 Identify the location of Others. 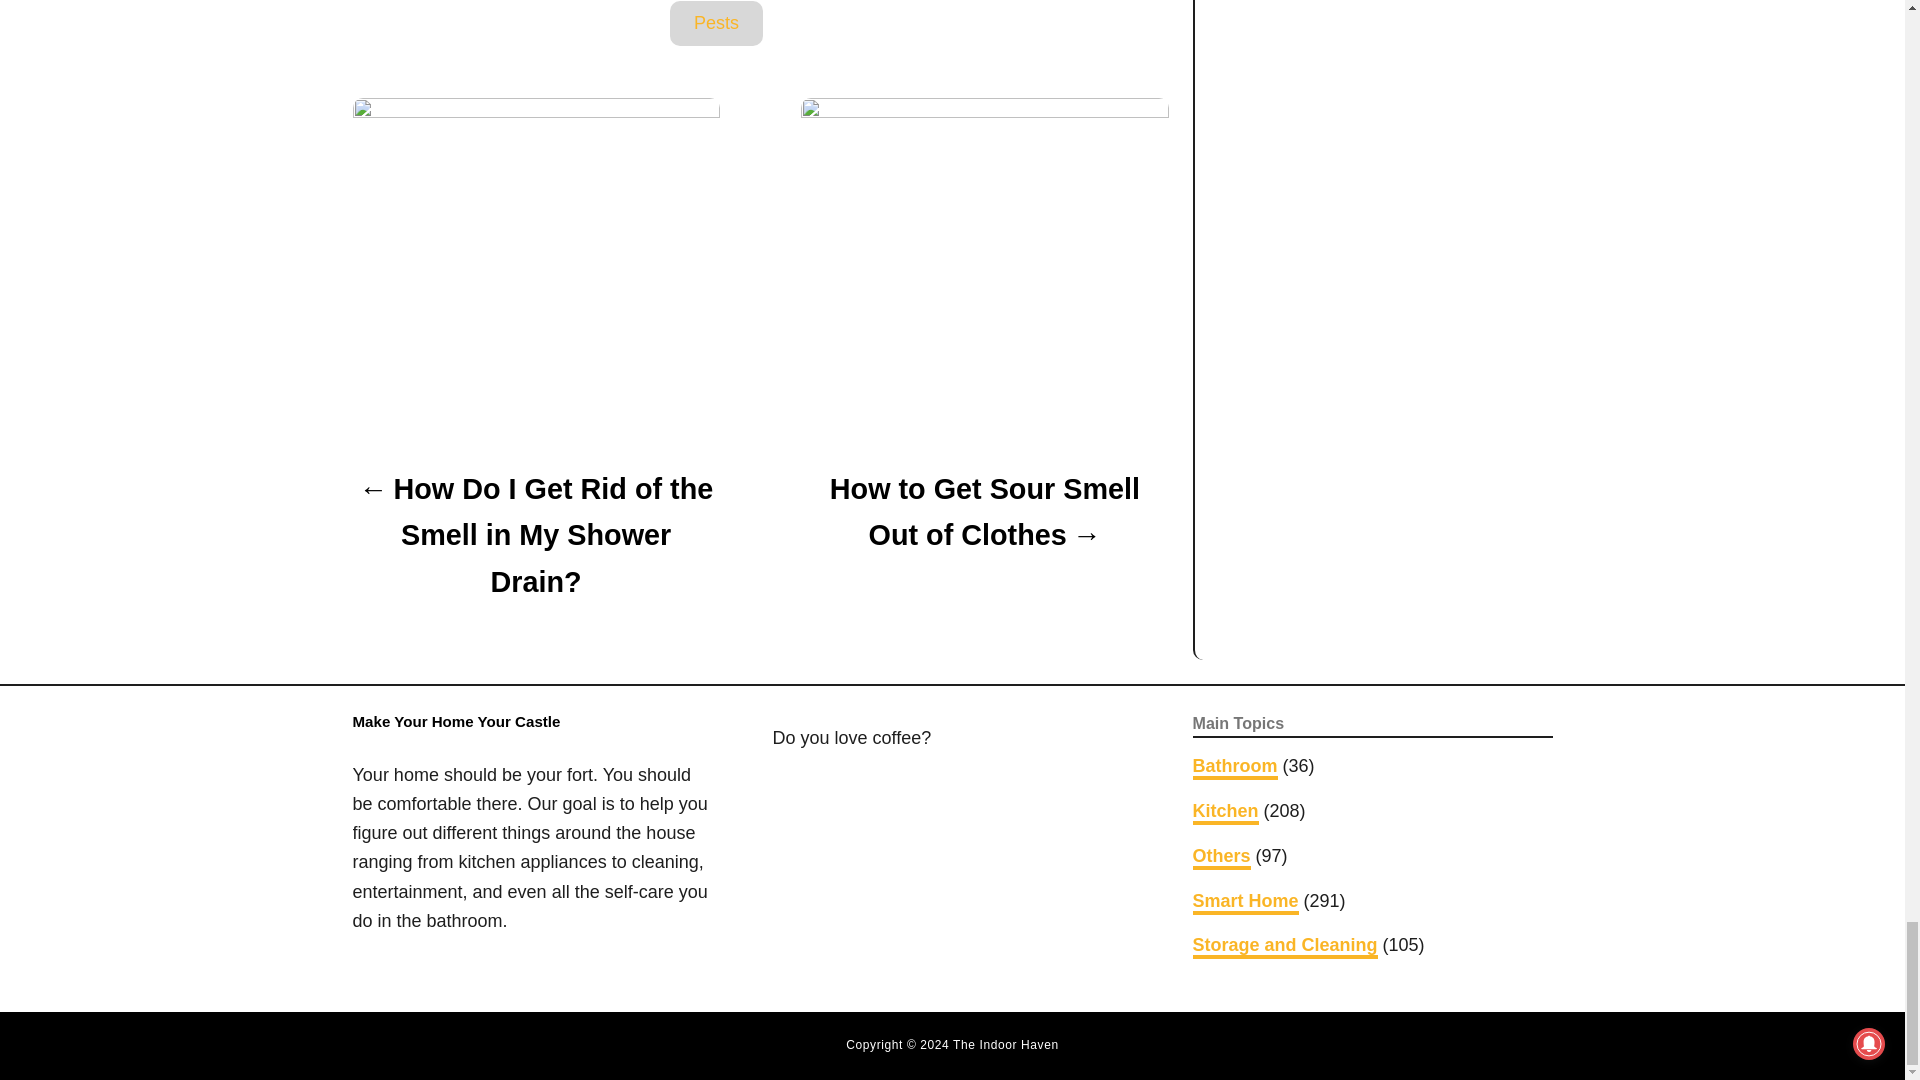
(1220, 858).